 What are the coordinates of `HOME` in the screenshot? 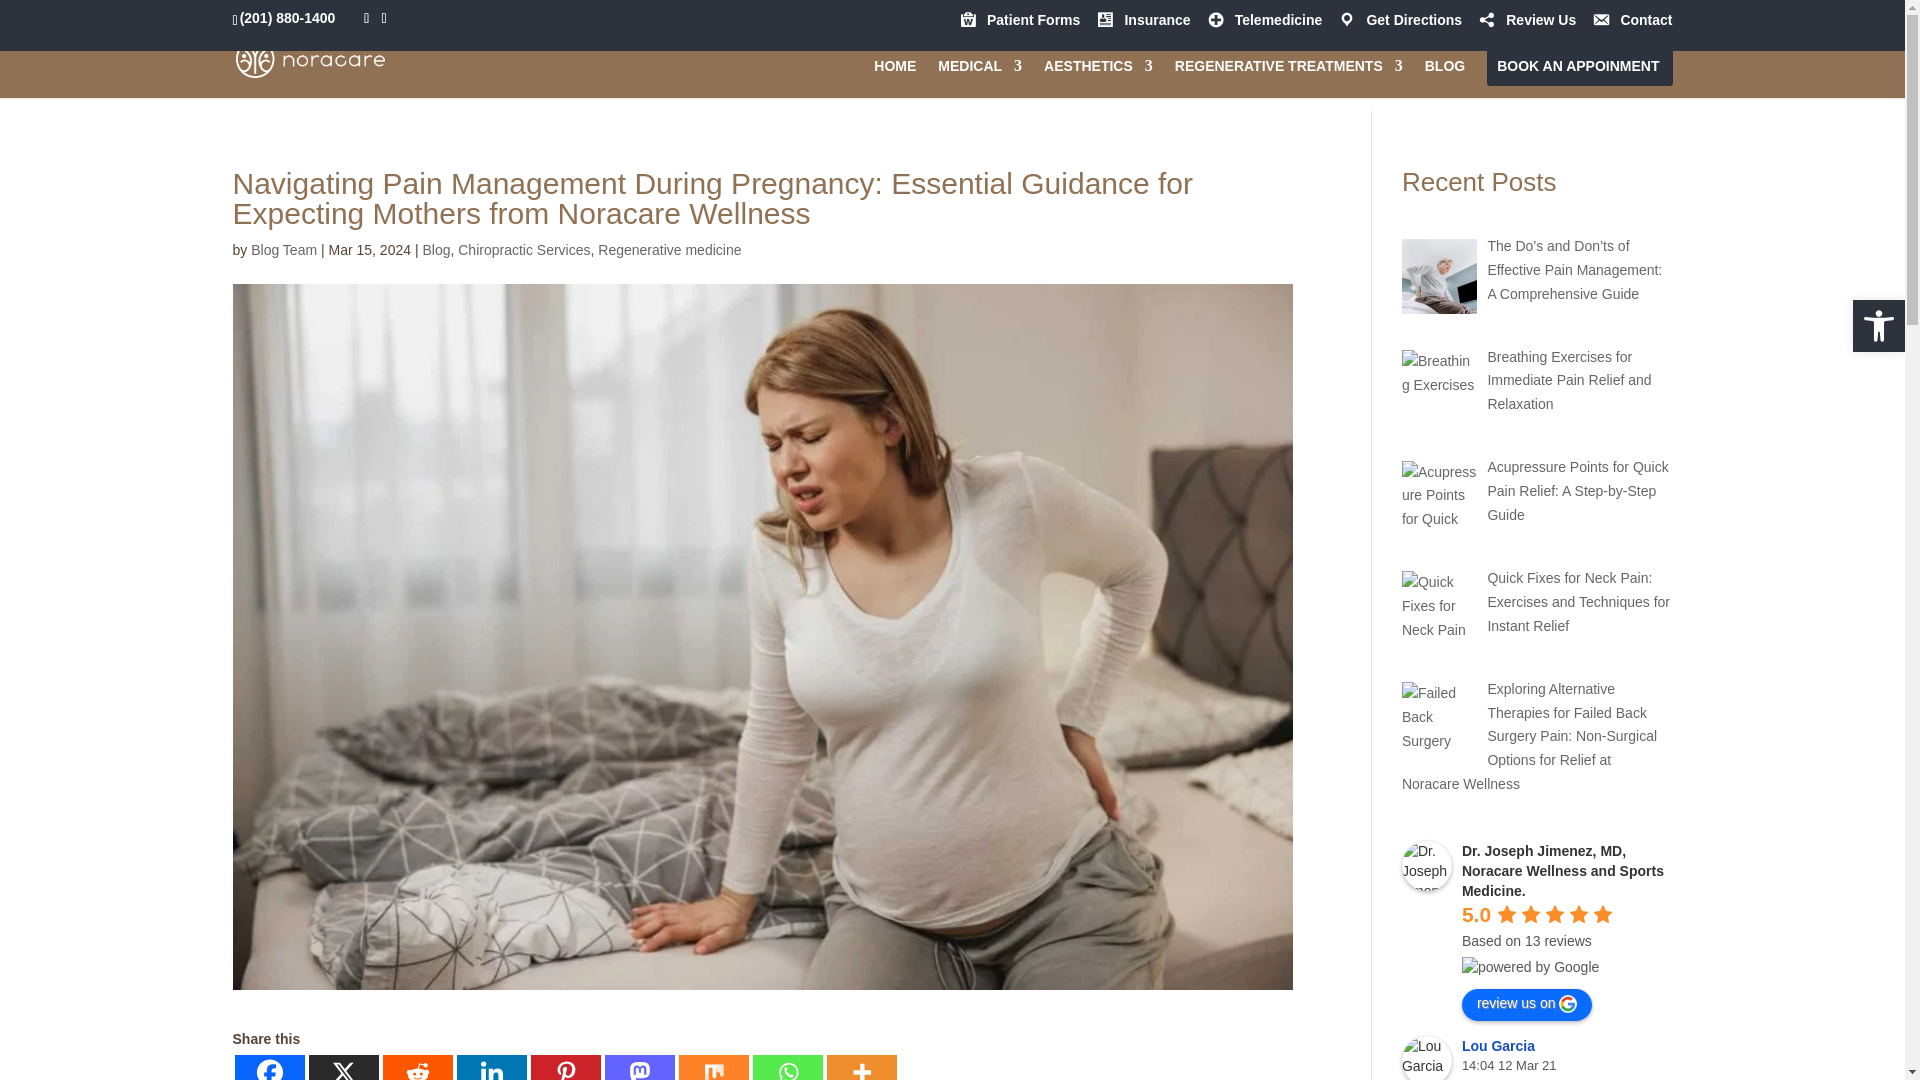 It's located at (894, 73).